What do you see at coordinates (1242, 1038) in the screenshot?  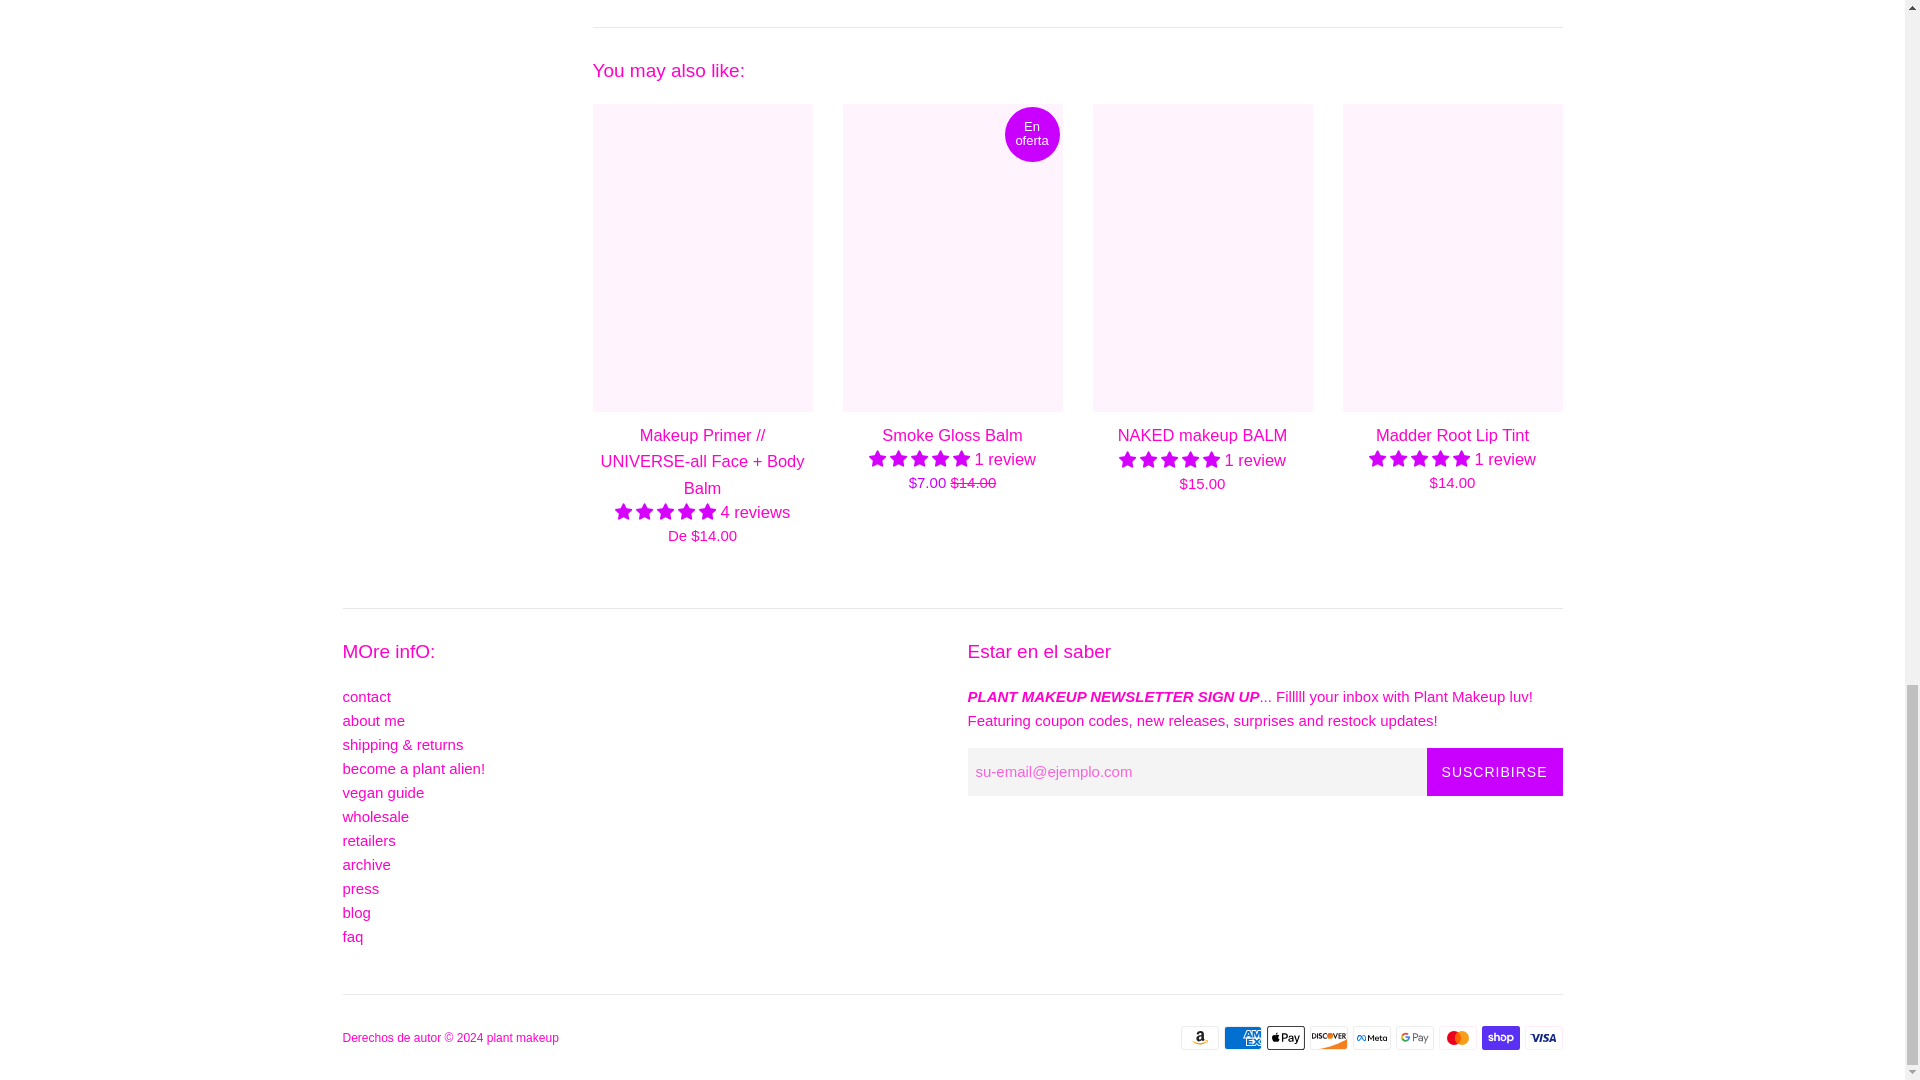 I see `American Express` at bounding box center [1242, 1038].